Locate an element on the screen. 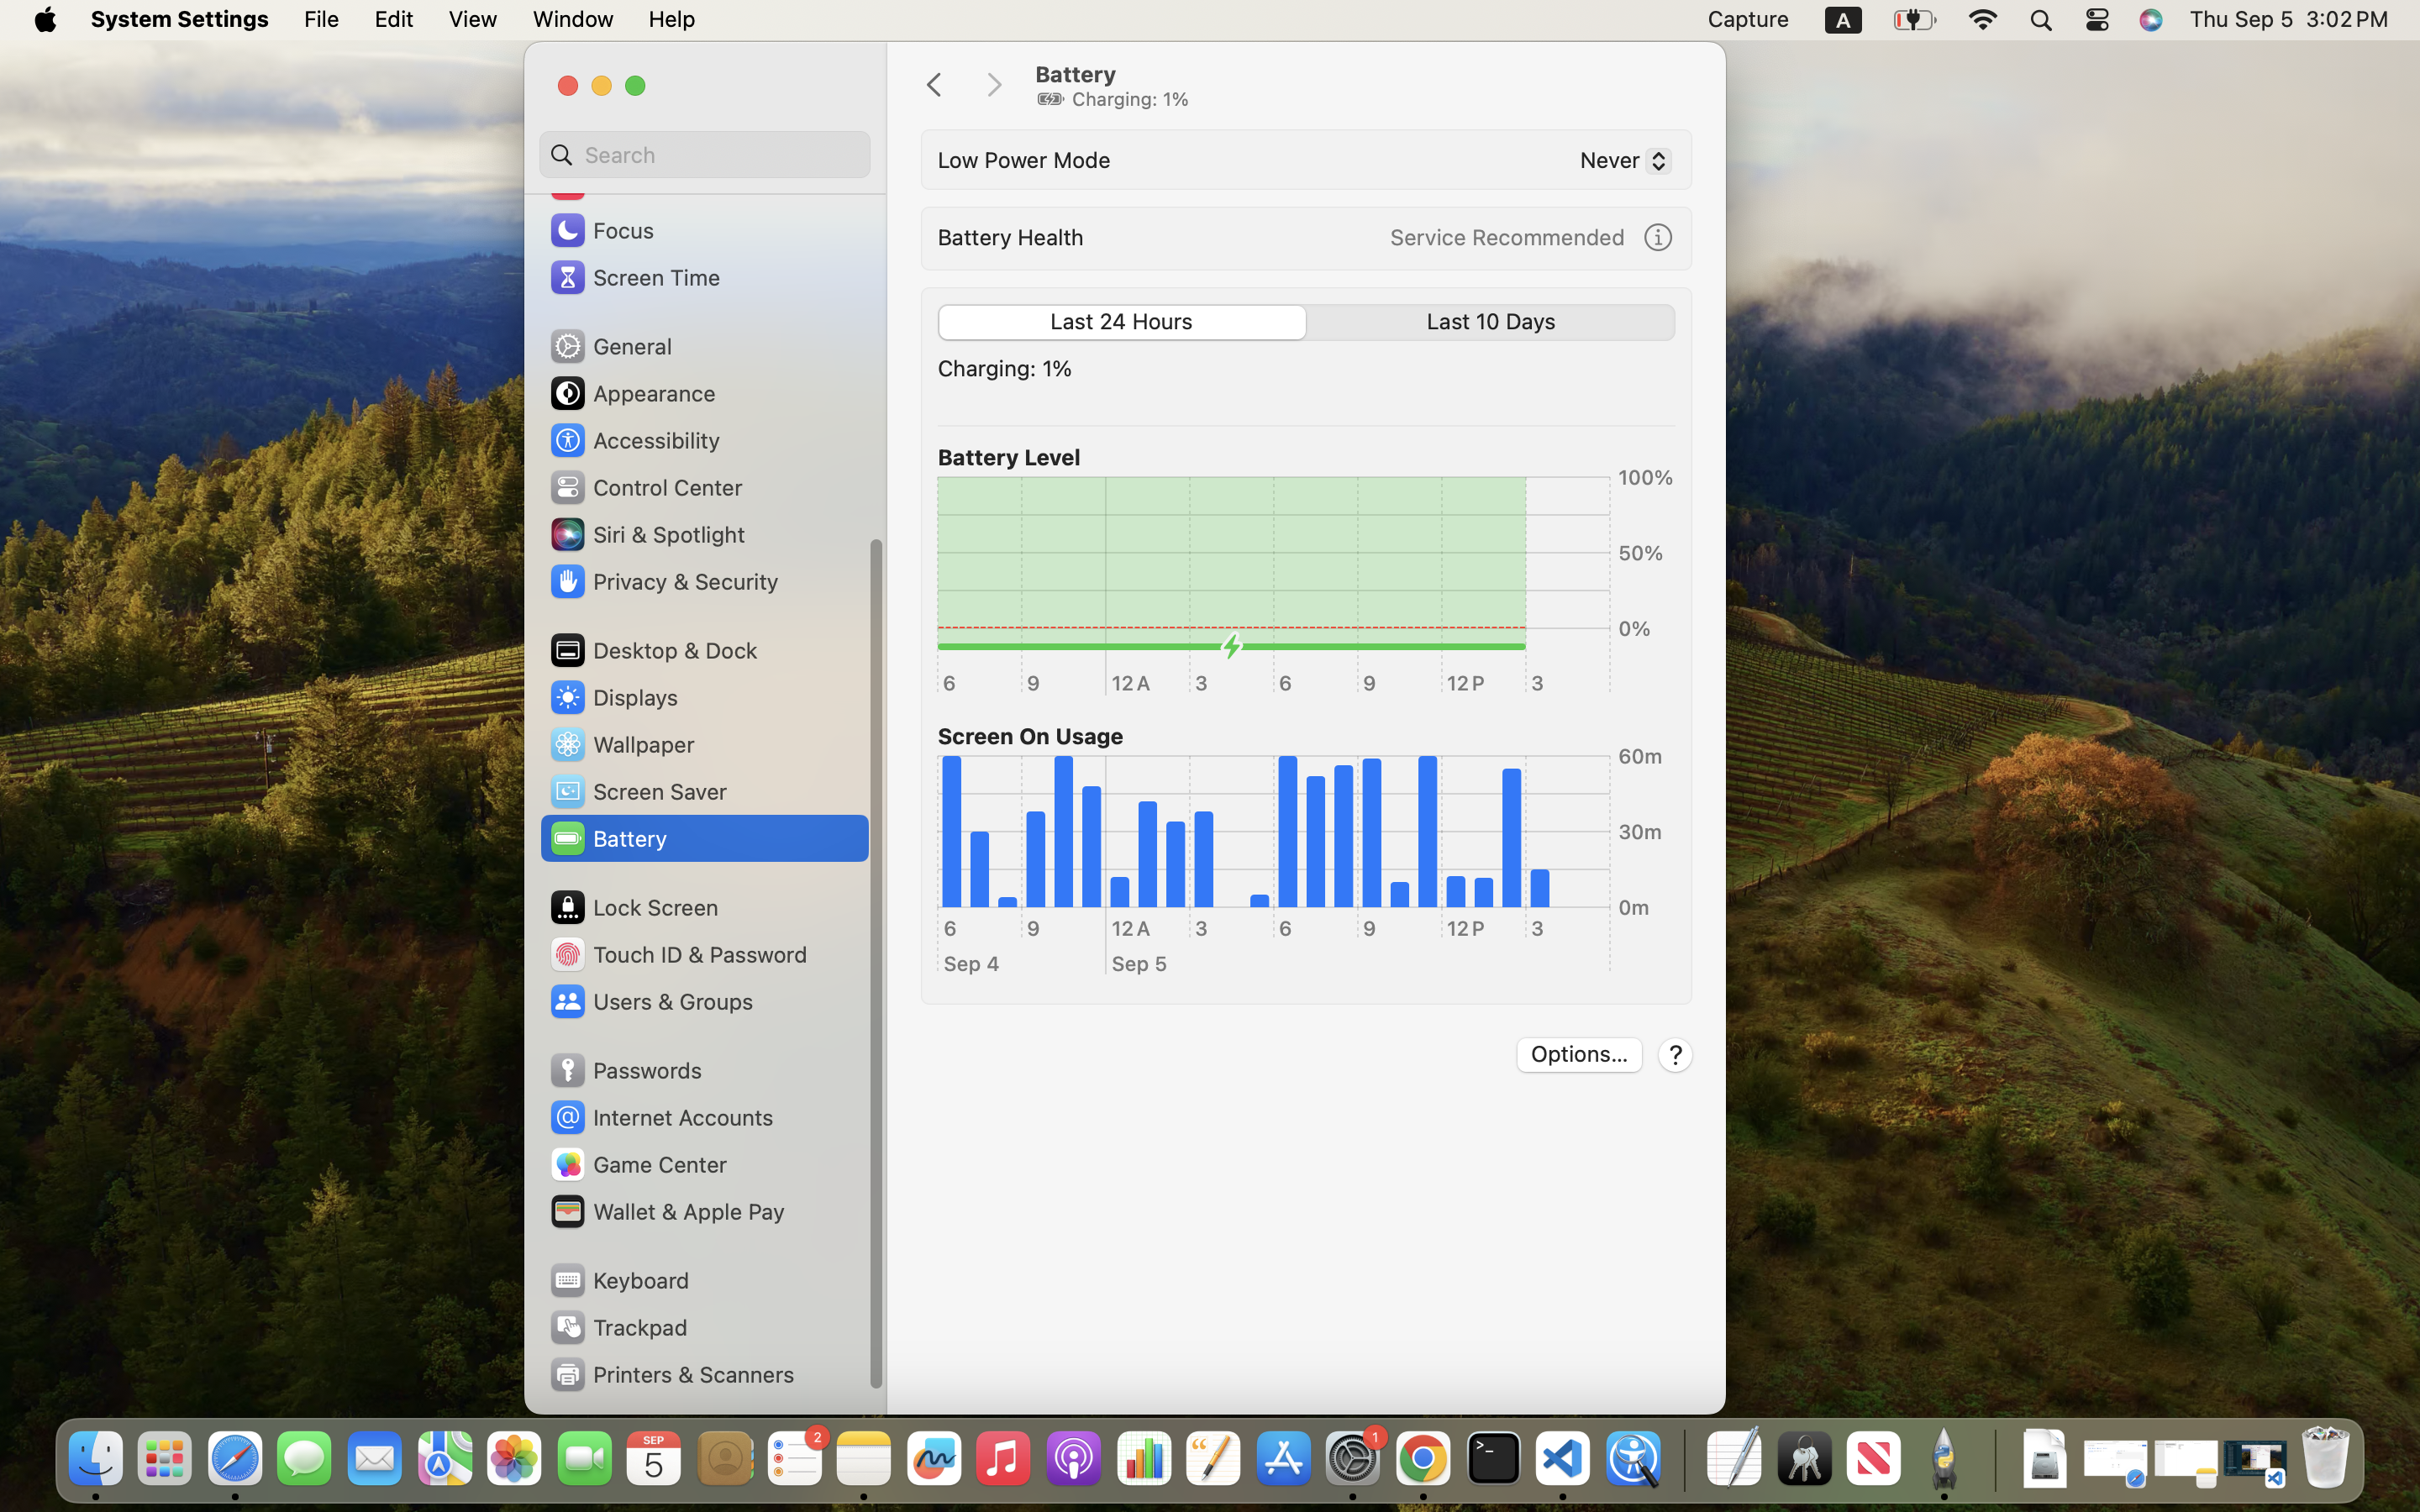 This screenshot has height=1512, width=2420. Privacy & Security is located at coordinates (663, 581).